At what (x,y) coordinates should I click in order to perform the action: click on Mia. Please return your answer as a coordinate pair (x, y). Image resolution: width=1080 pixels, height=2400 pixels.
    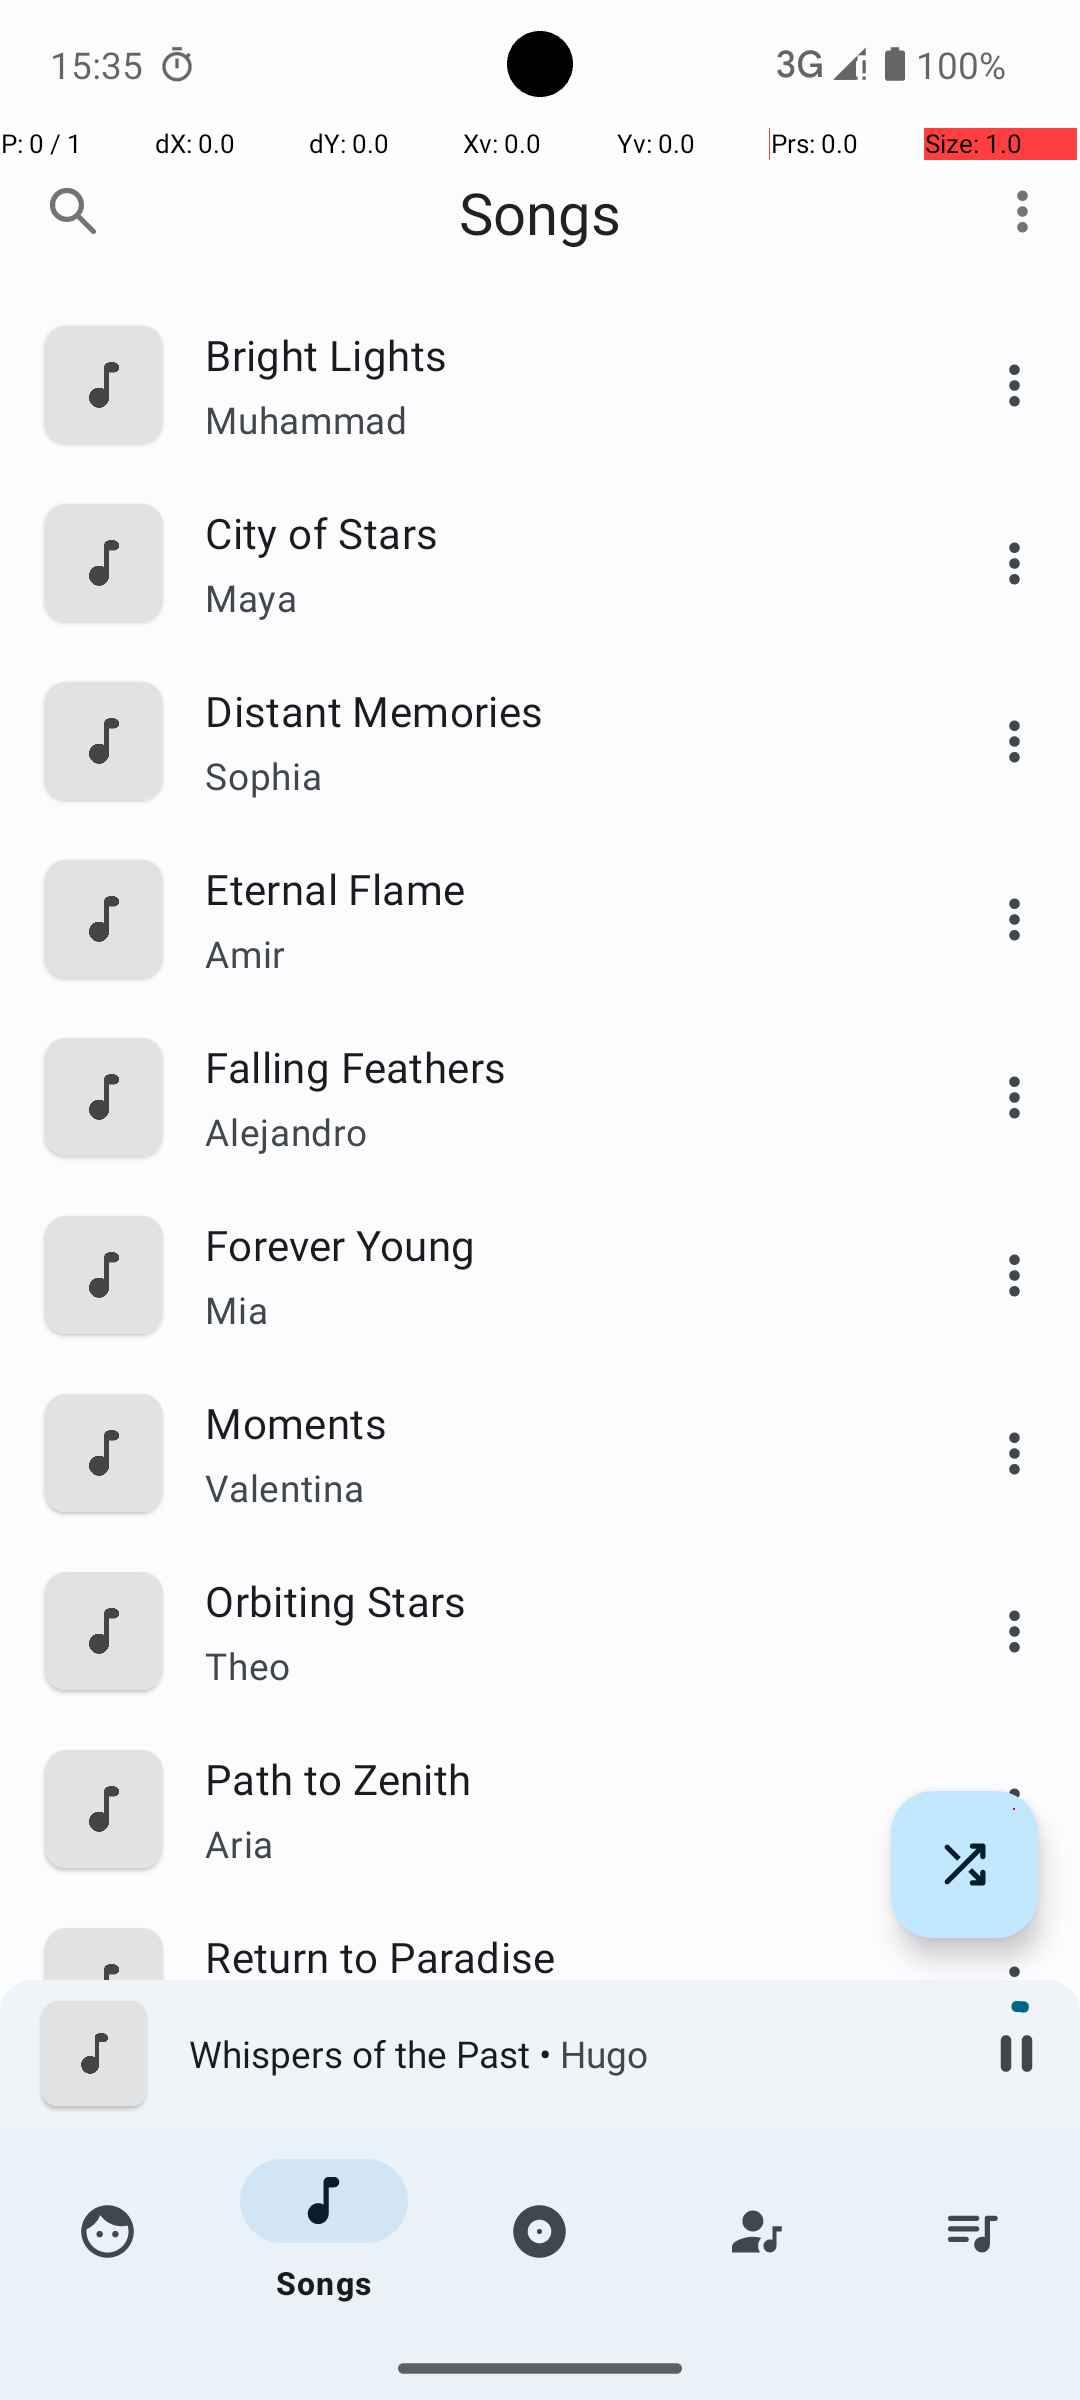
    Looking at the image, I should click on (557, 1310).